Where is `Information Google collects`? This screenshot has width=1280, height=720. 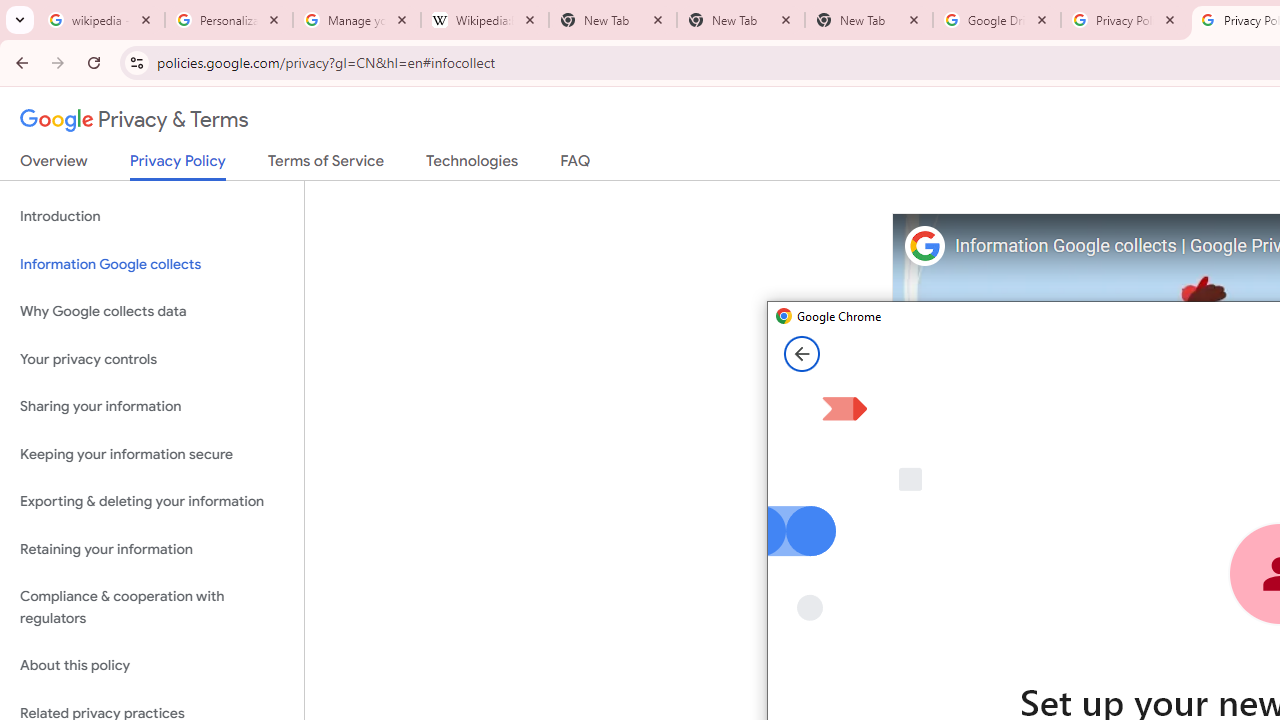 Information Google collects is located at coordinates (152, 264).